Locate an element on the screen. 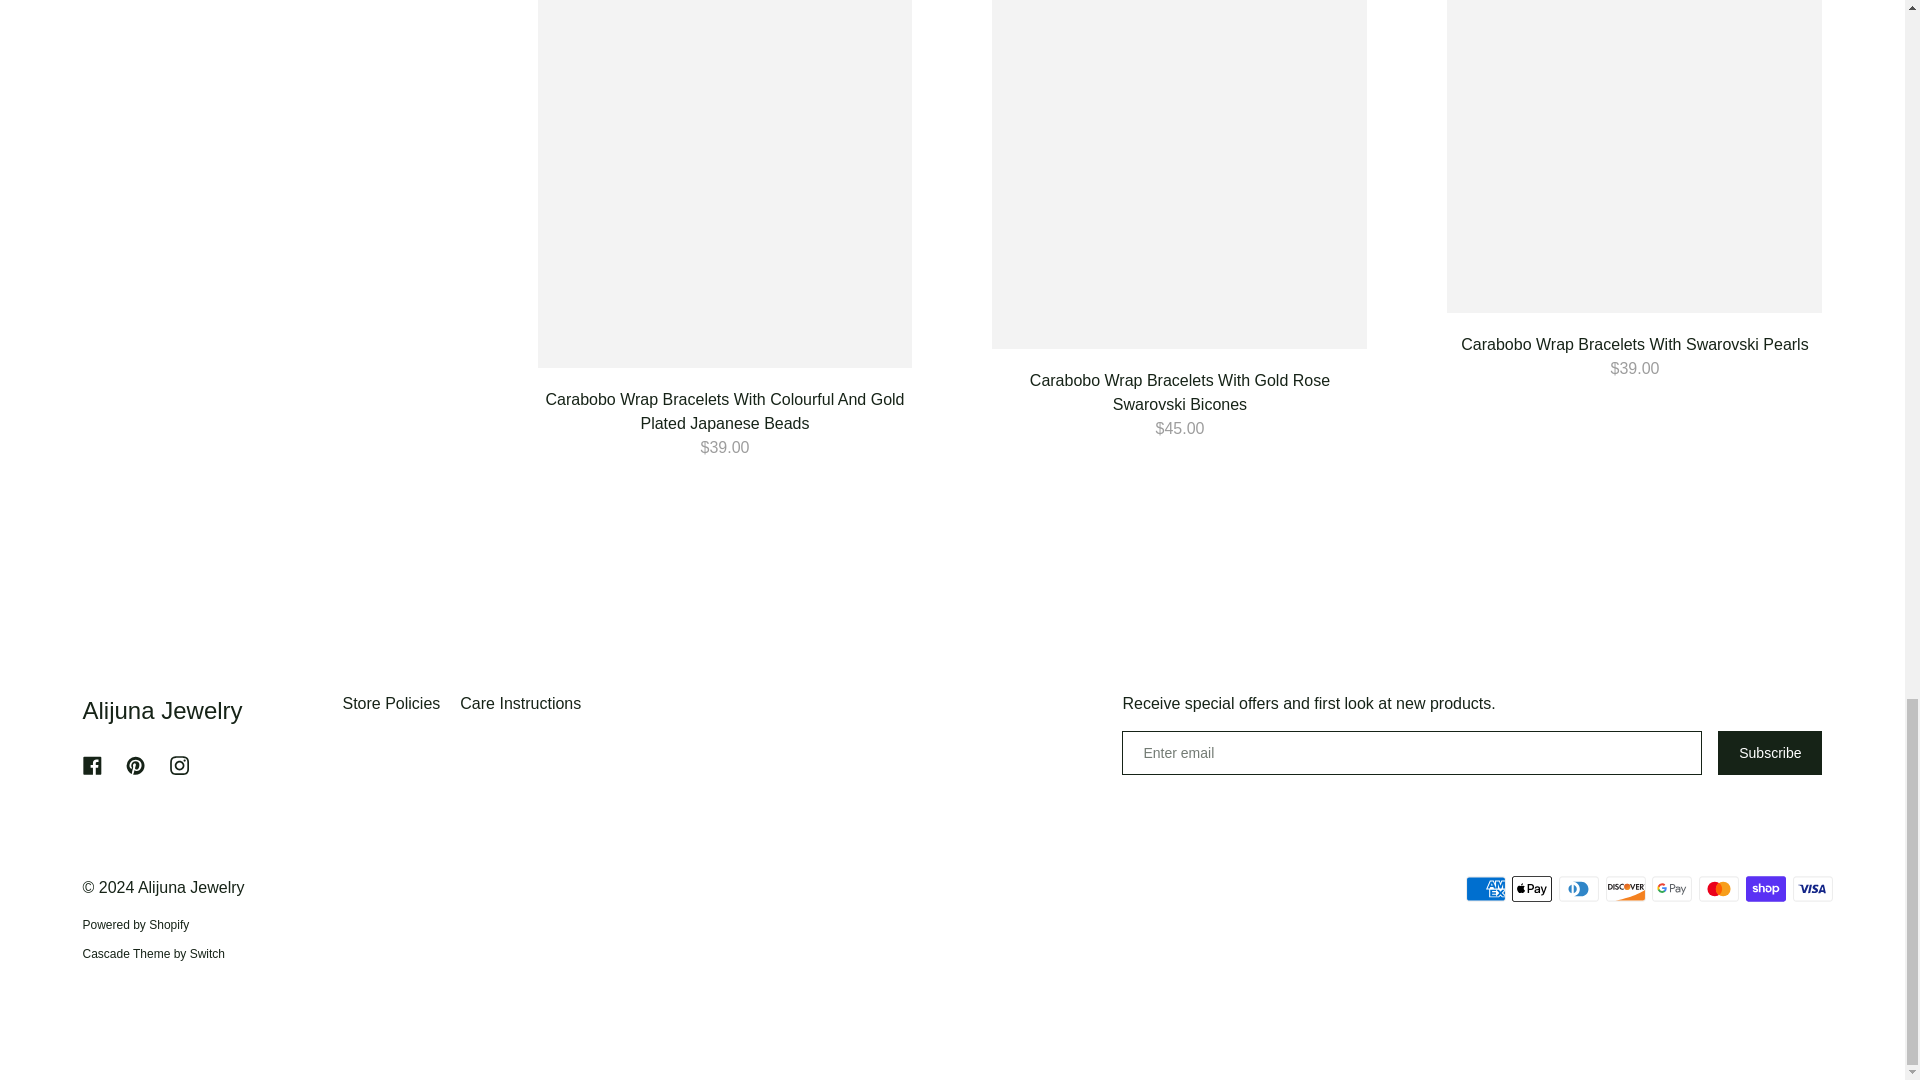 The width and height of the screenshot is (1920, 1080). Google Pay is located at coordinates (1671, 888).